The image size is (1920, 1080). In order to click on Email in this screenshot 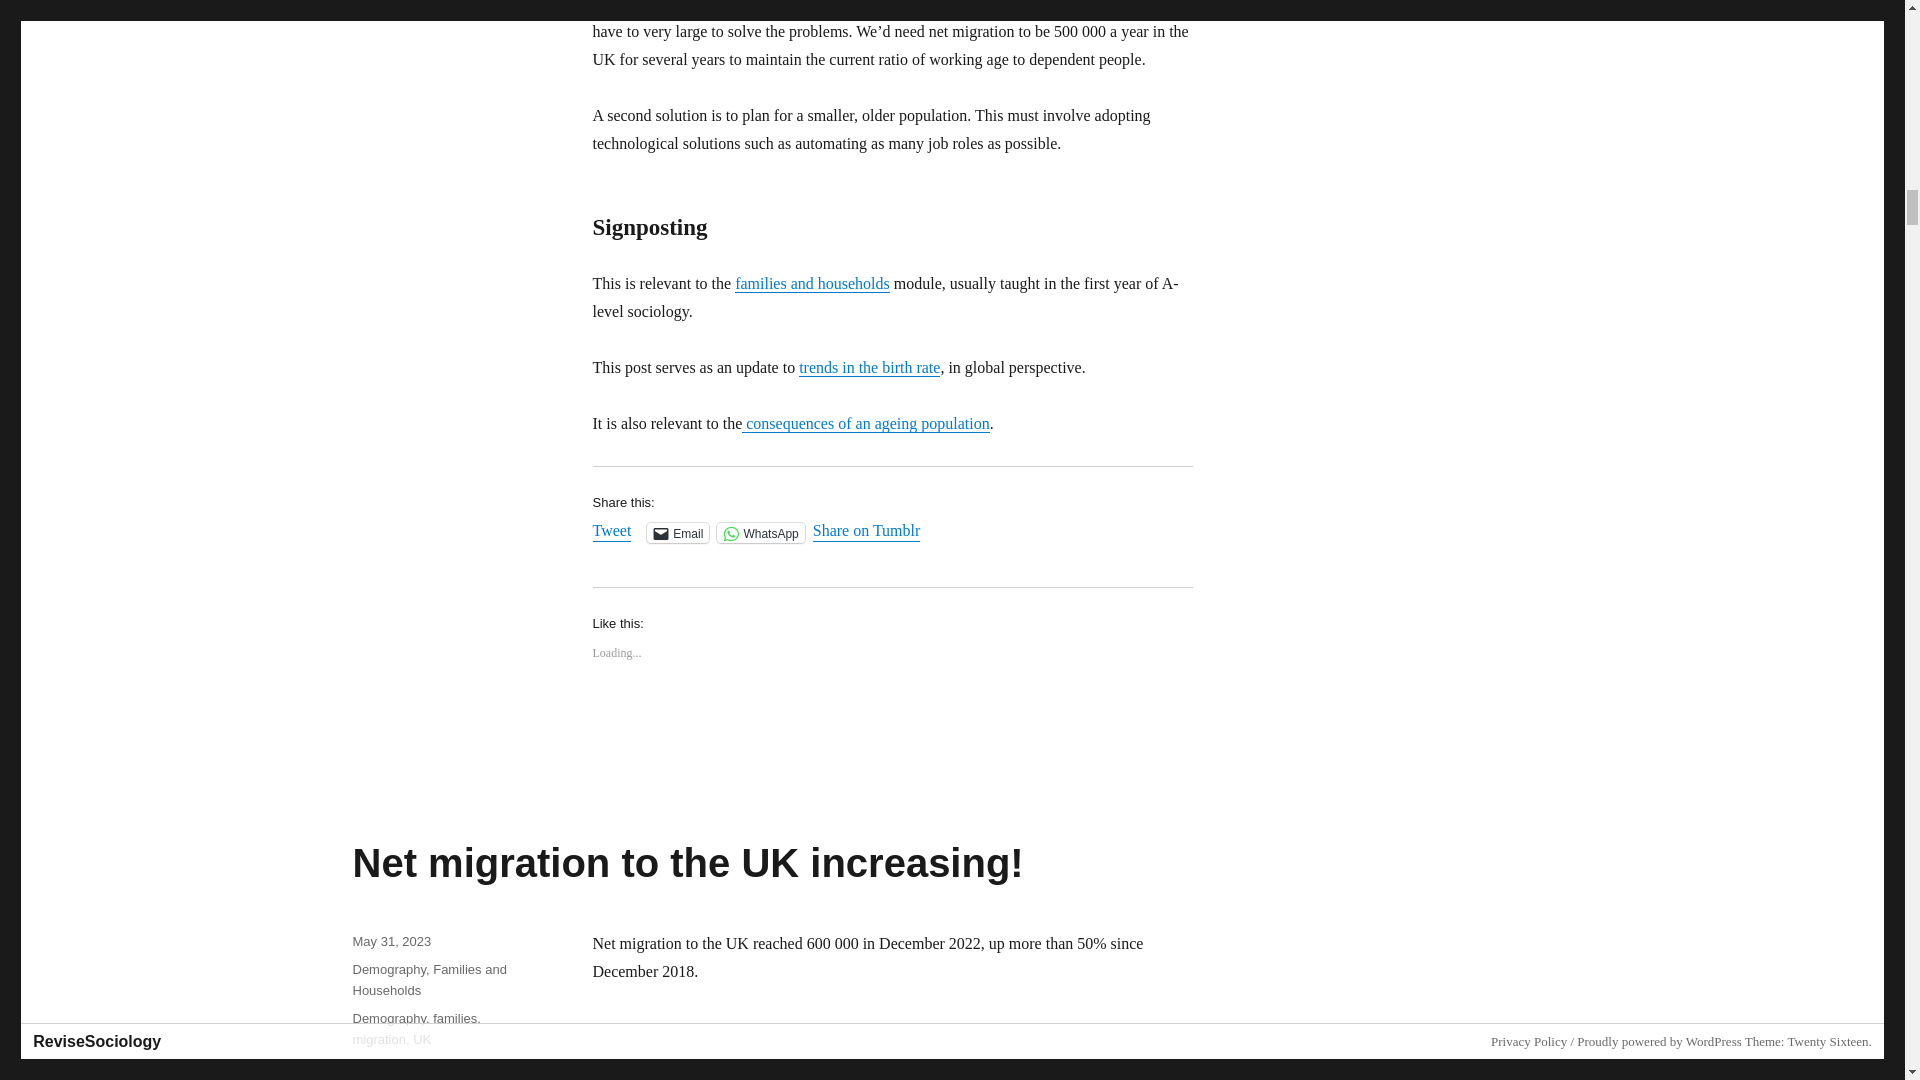, I will do `click(678, 532)`.